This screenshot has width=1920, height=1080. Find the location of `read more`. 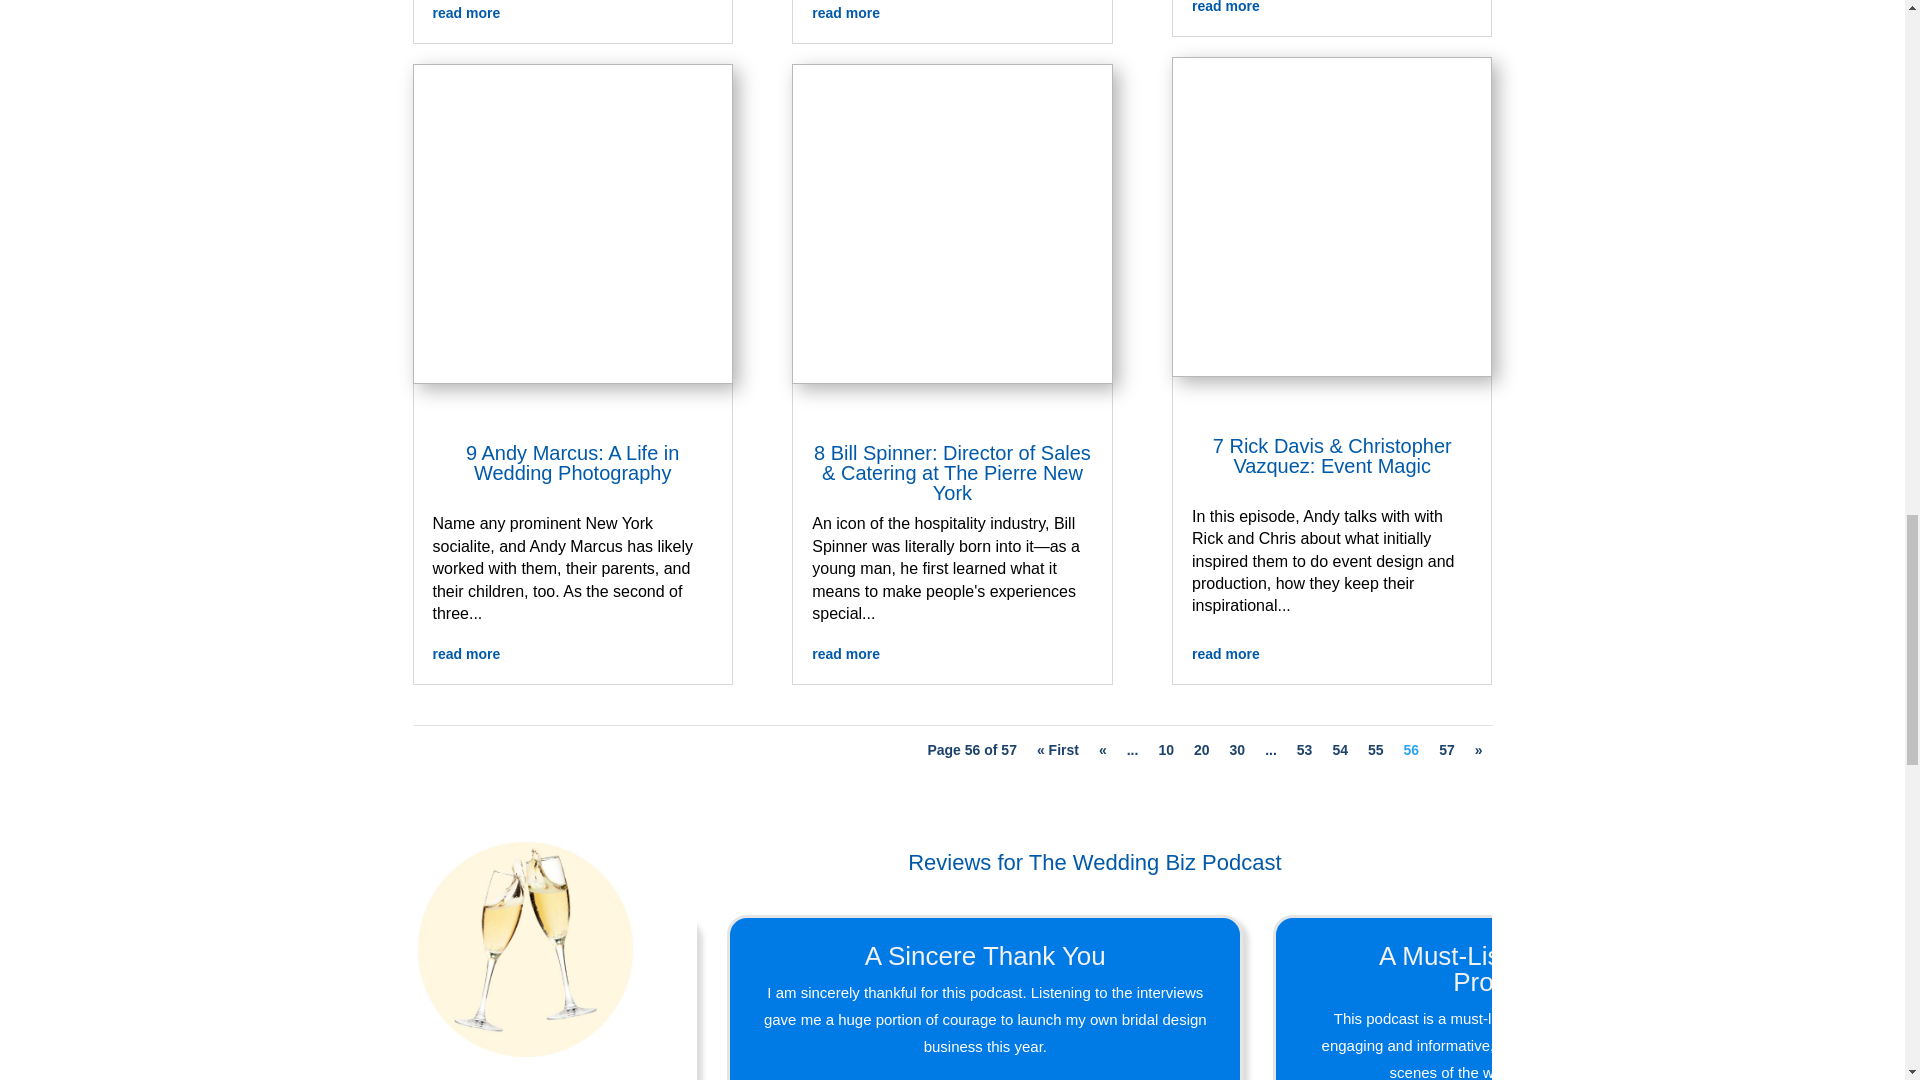

read more is located at coordinates (572, 14).